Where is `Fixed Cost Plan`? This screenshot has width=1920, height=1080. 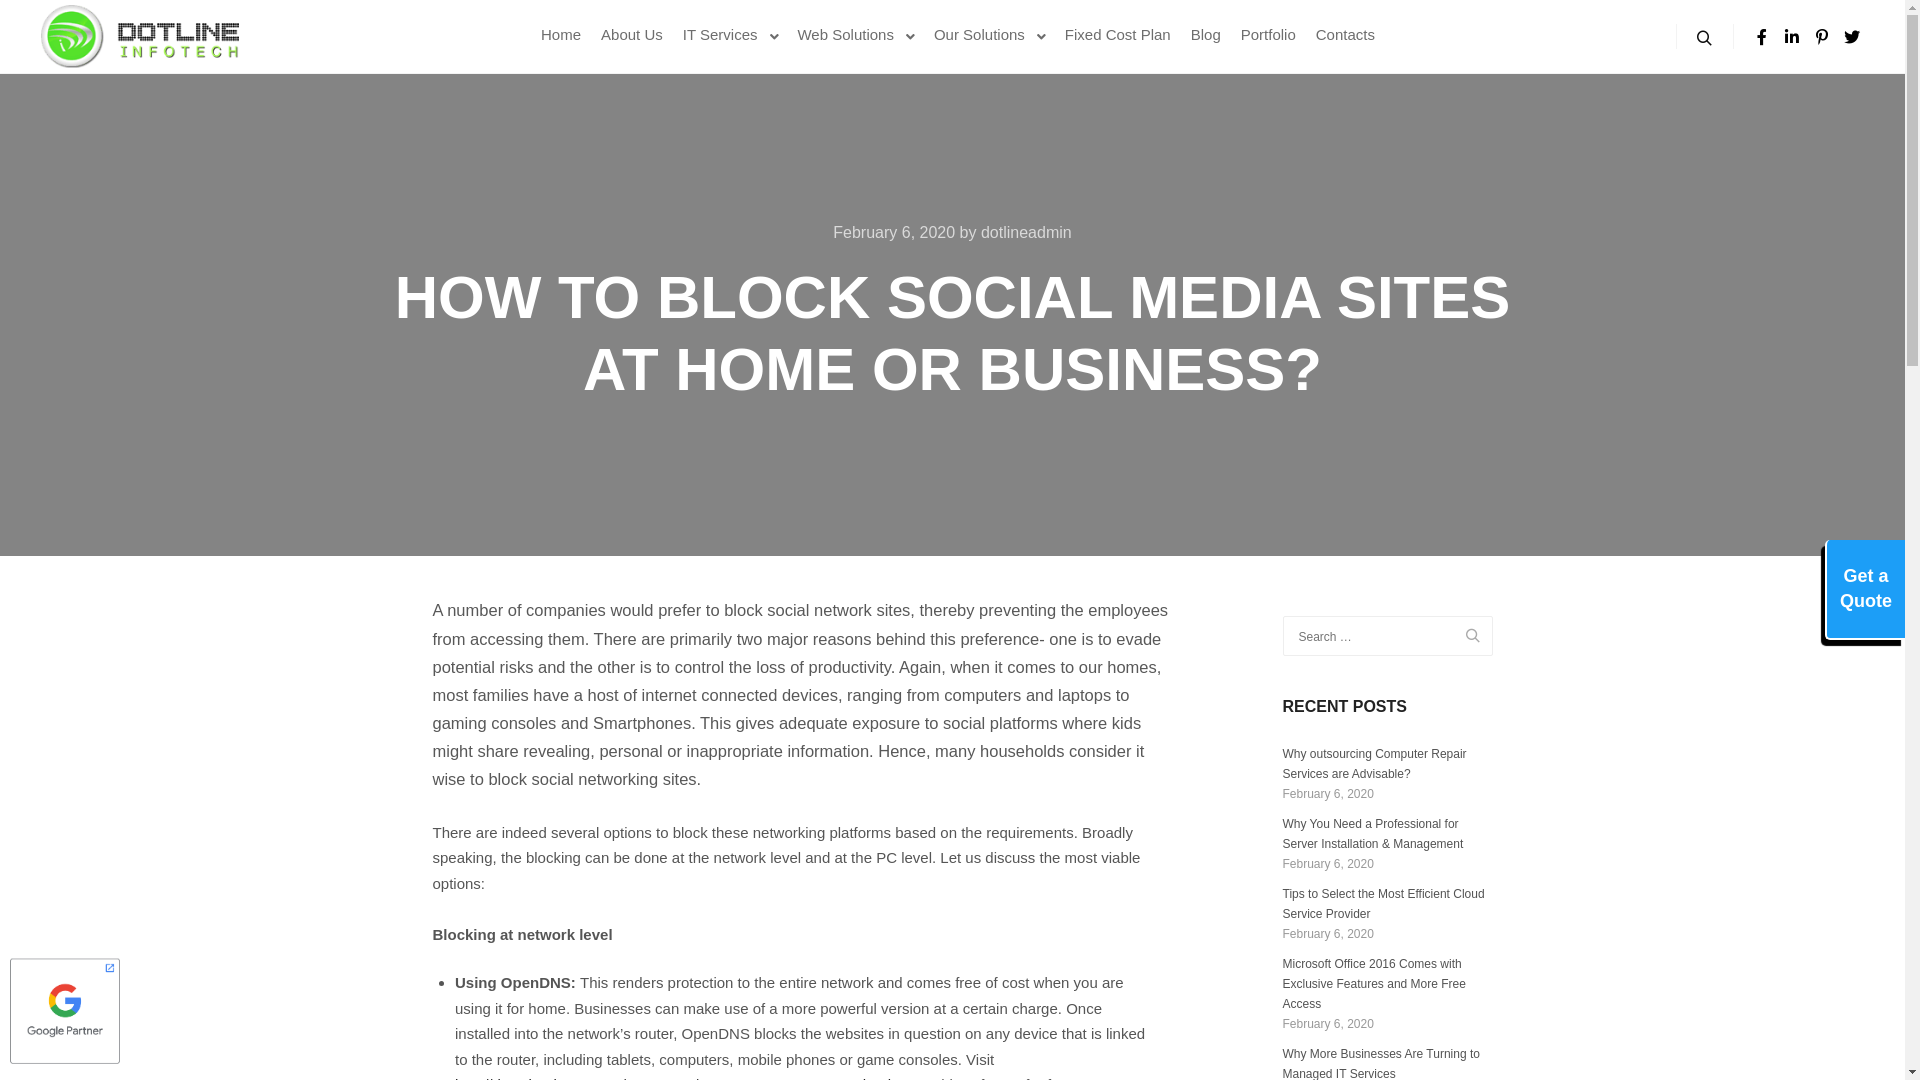 Fixed Cost Plan is located at coordinates (1118, 34).